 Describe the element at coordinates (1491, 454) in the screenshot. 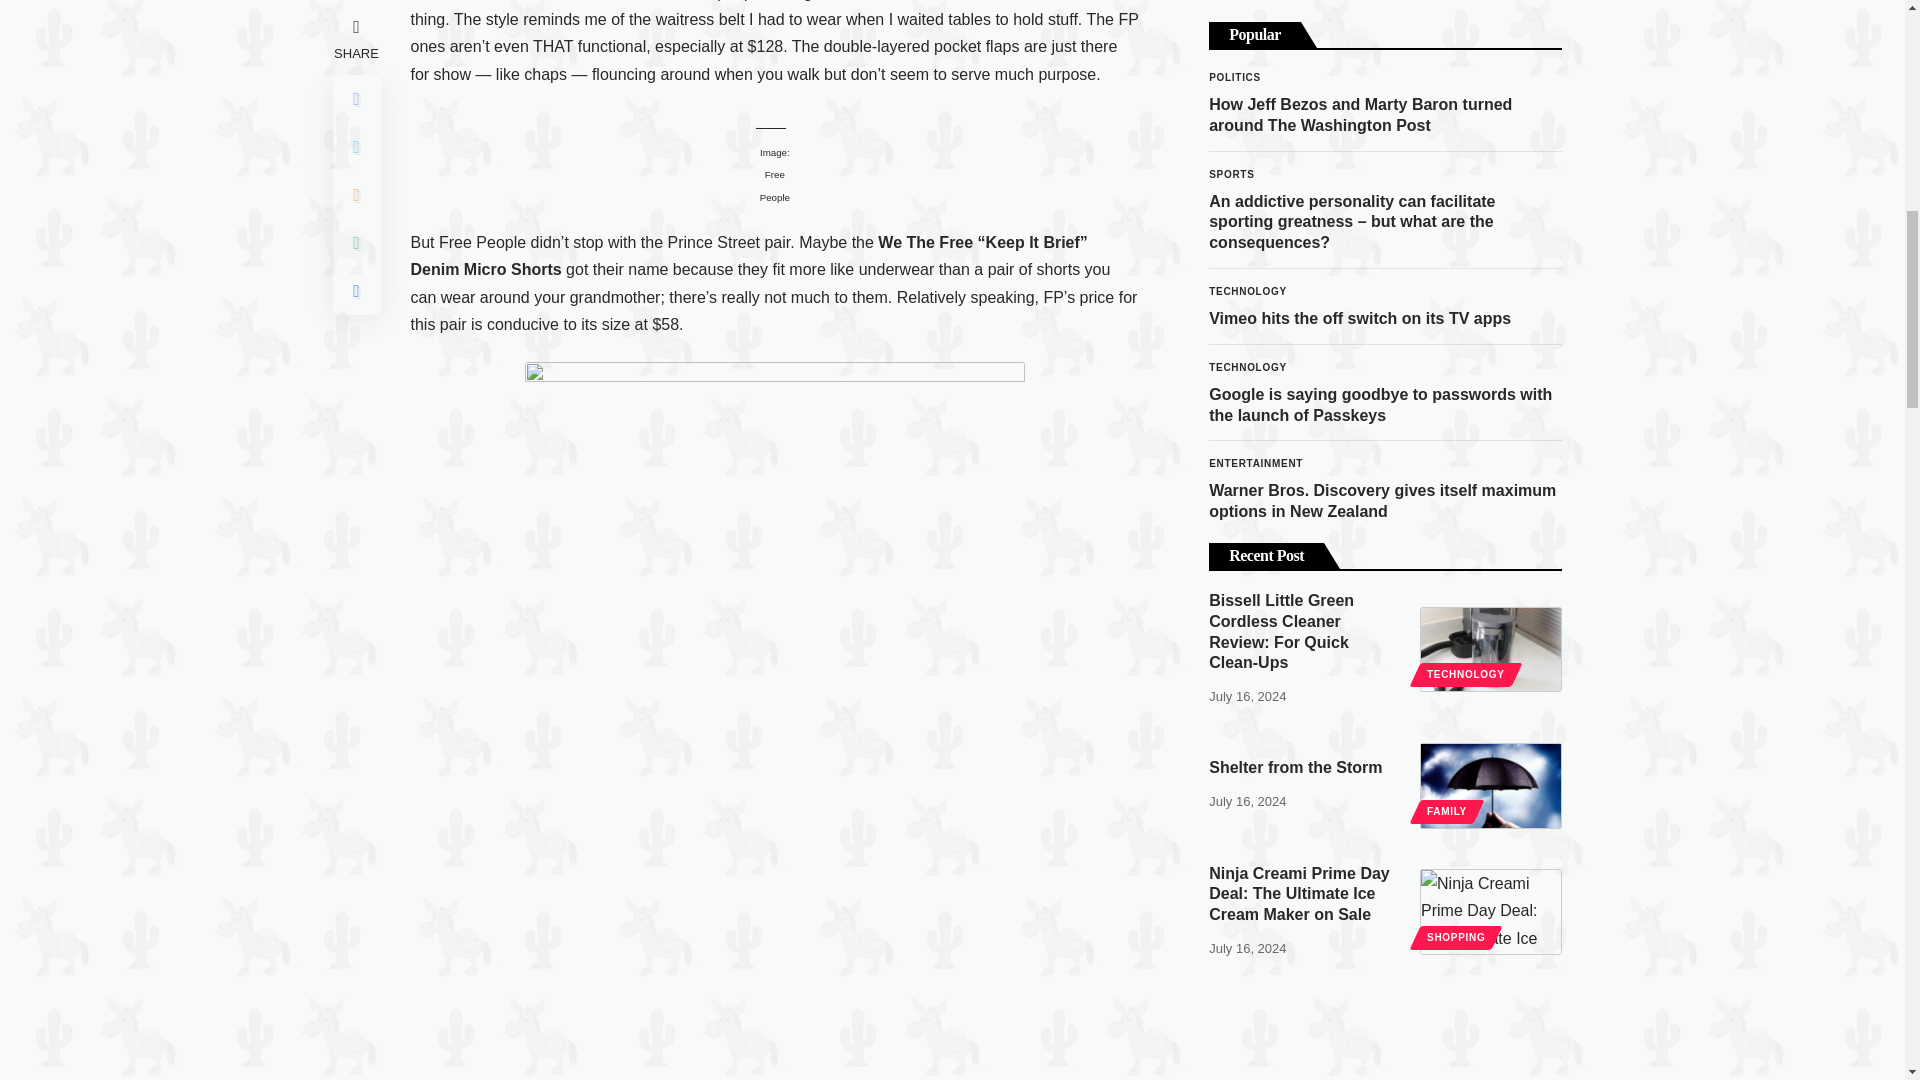

I see `Shelter from the Storm` at that location.